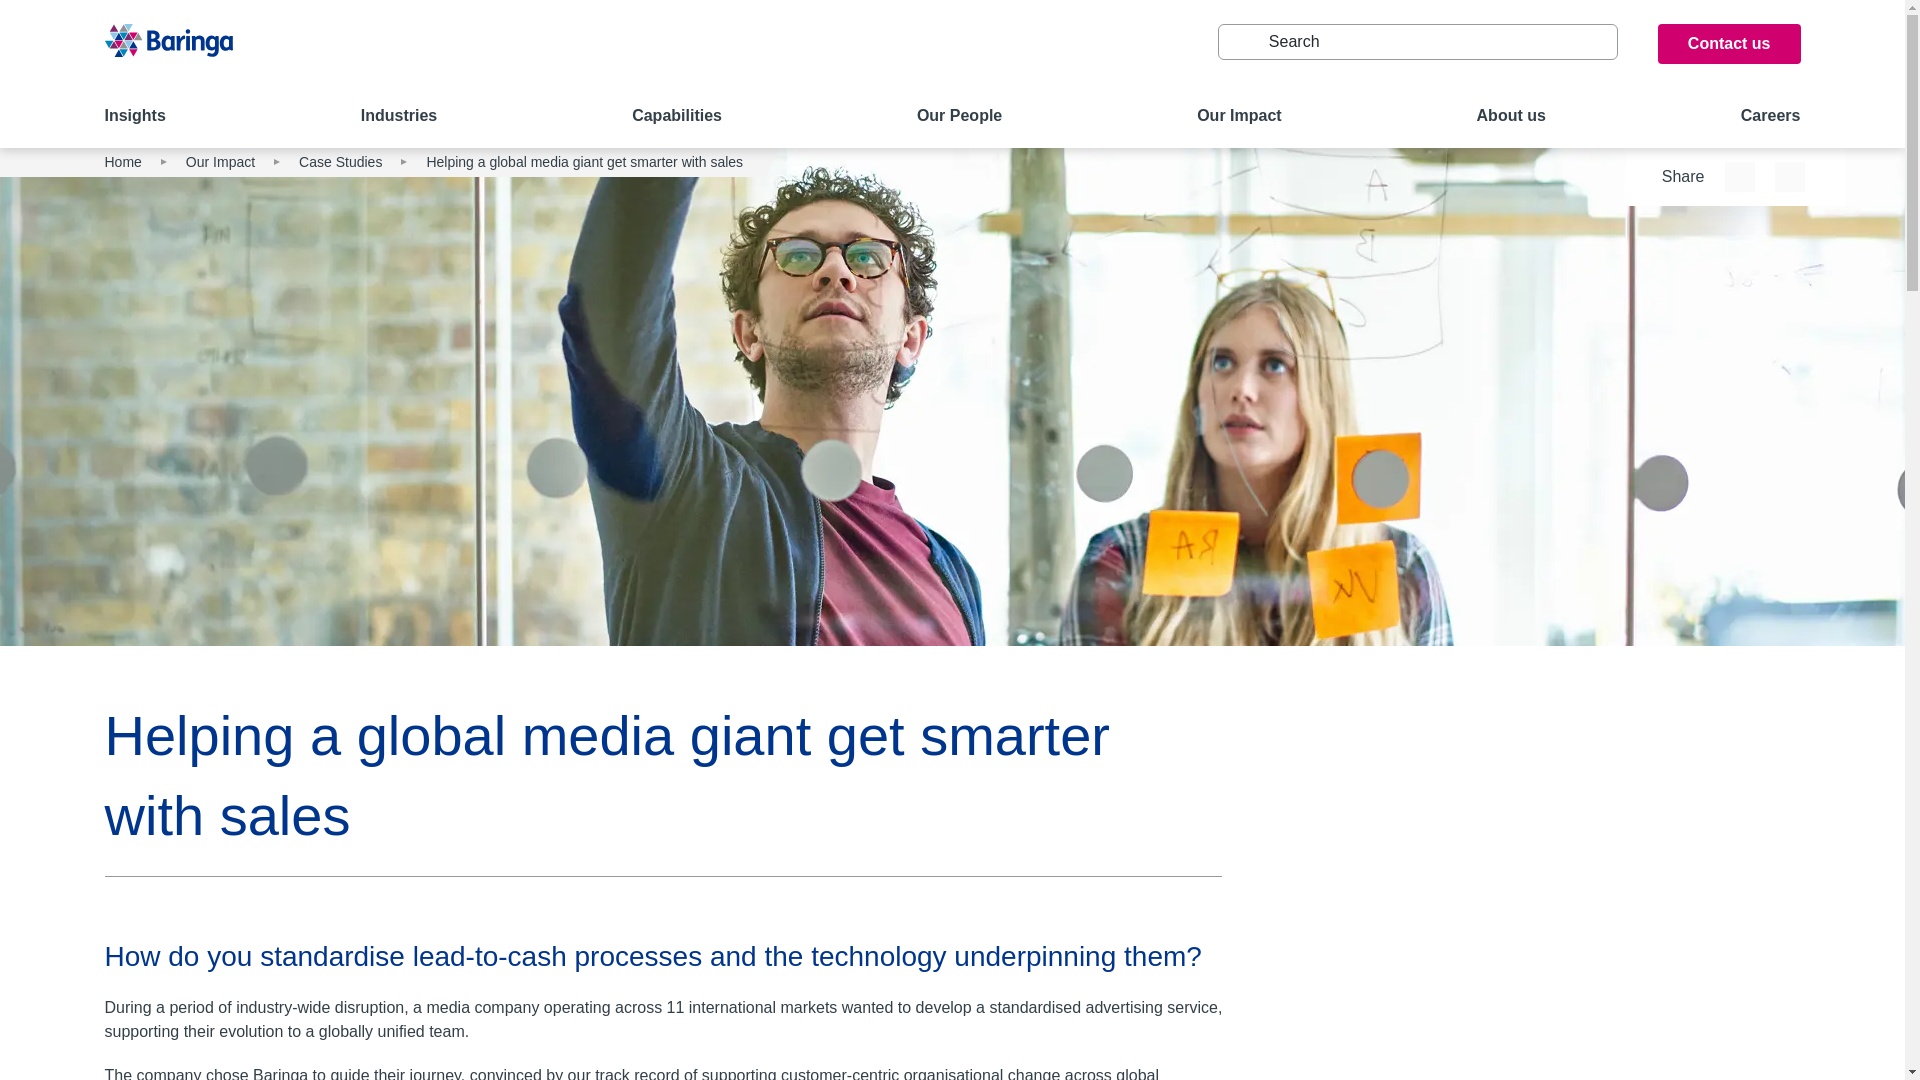 This screenshot has height=1080, width=1920. I want to click on Industries, so click(398, 117).